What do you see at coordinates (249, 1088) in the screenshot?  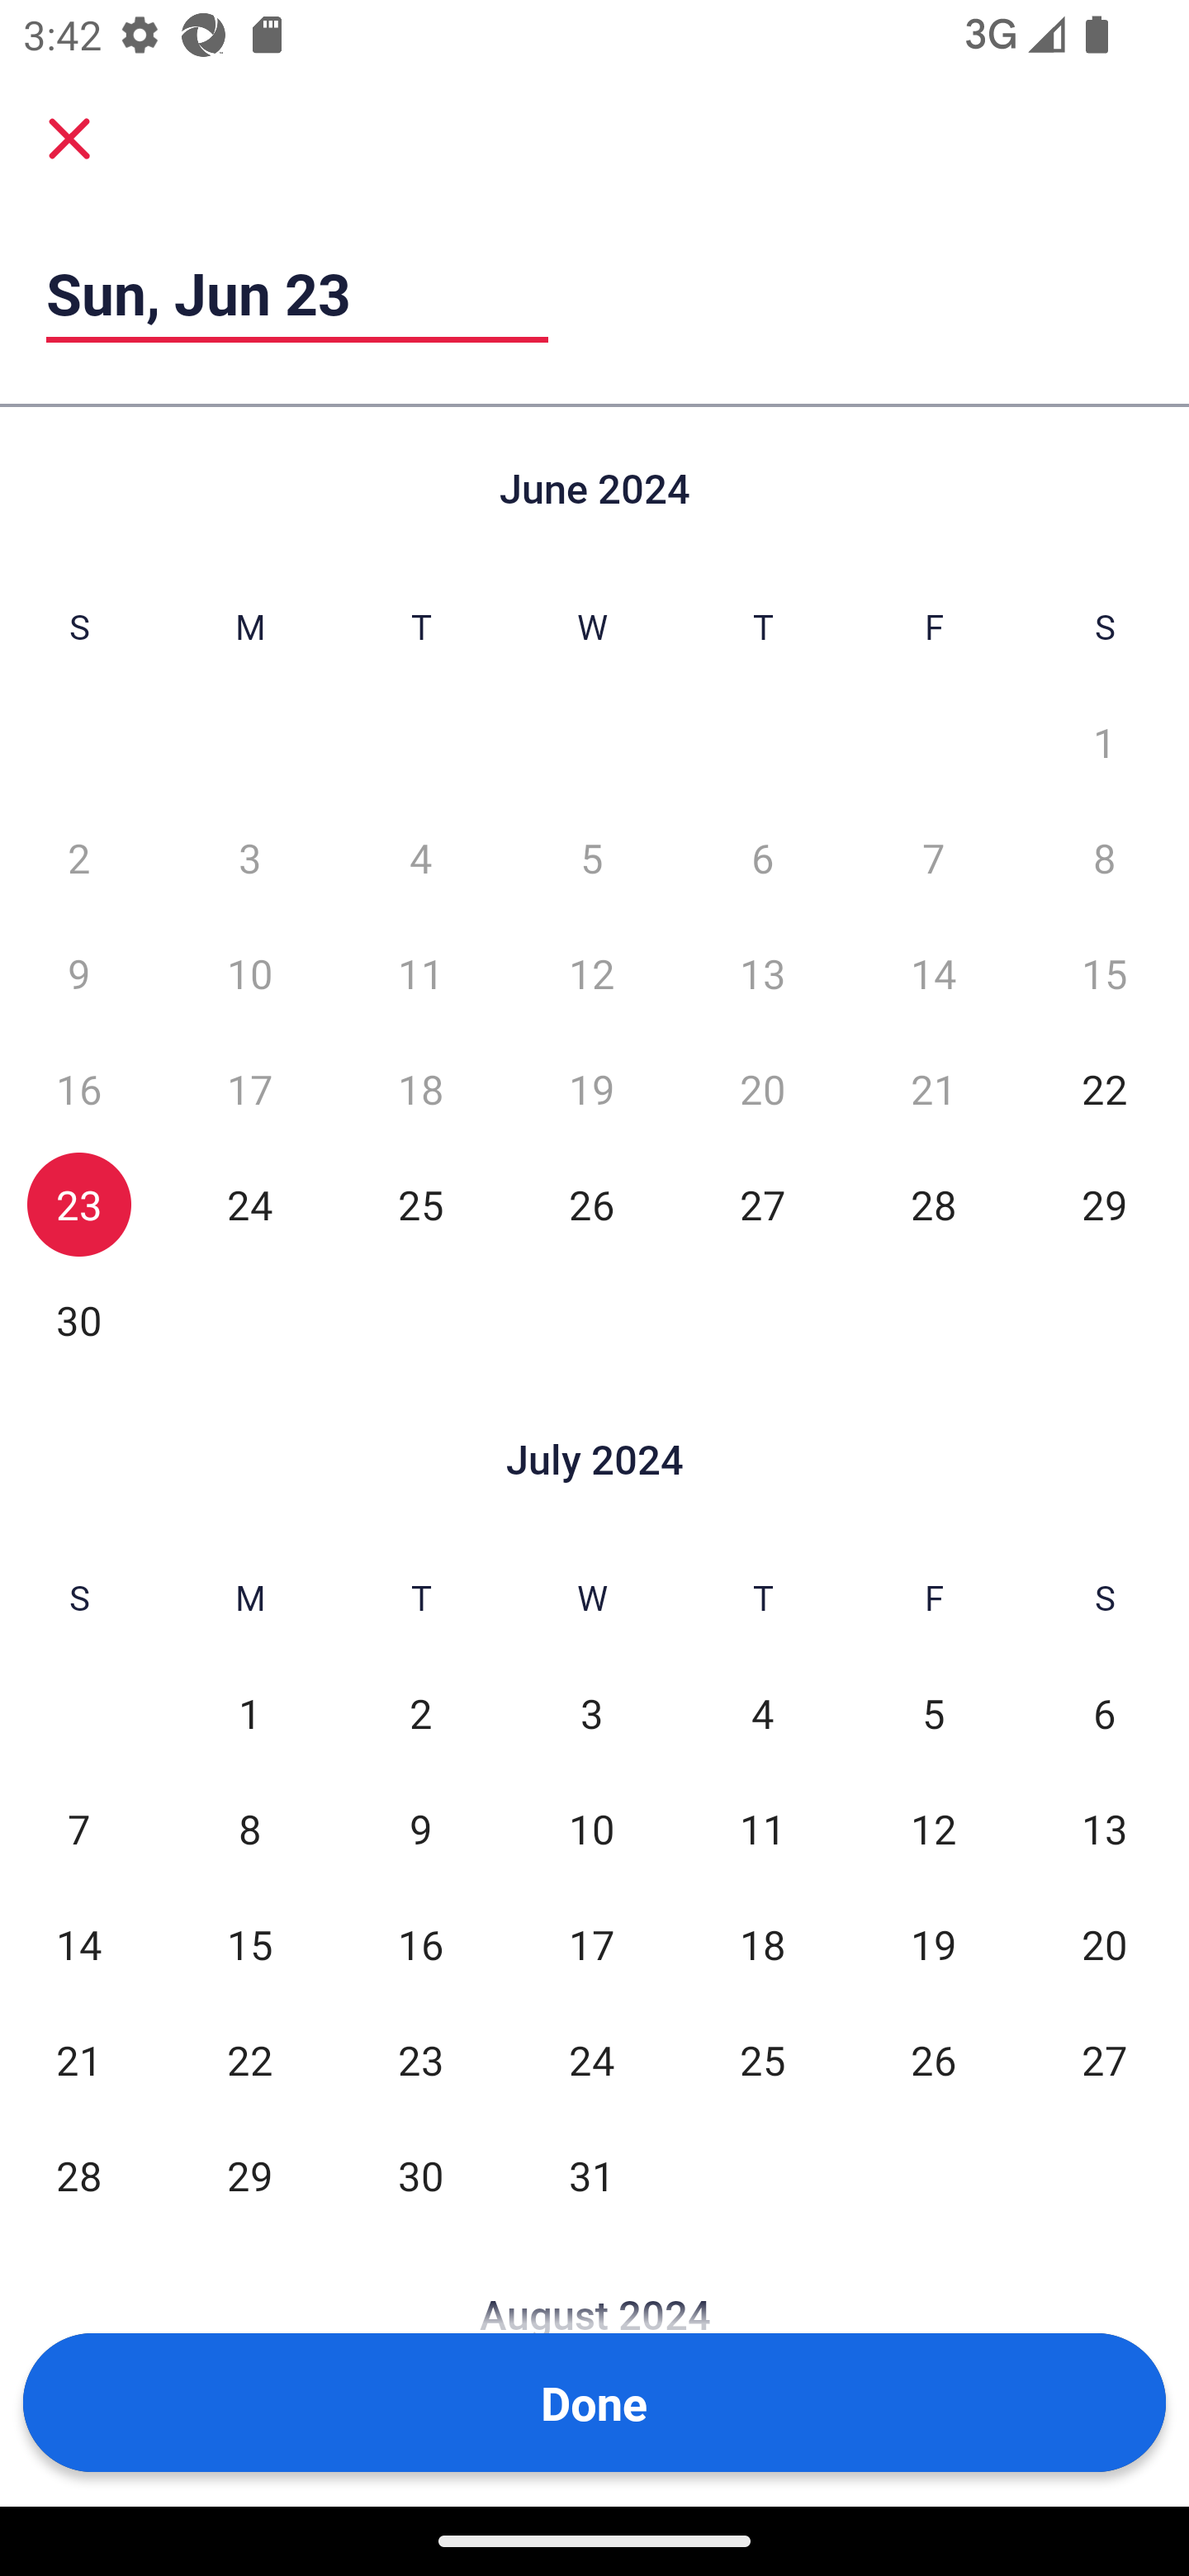 I see `17 Mon, Jun 17, Not Selected` at bounding box center [249, 1088].